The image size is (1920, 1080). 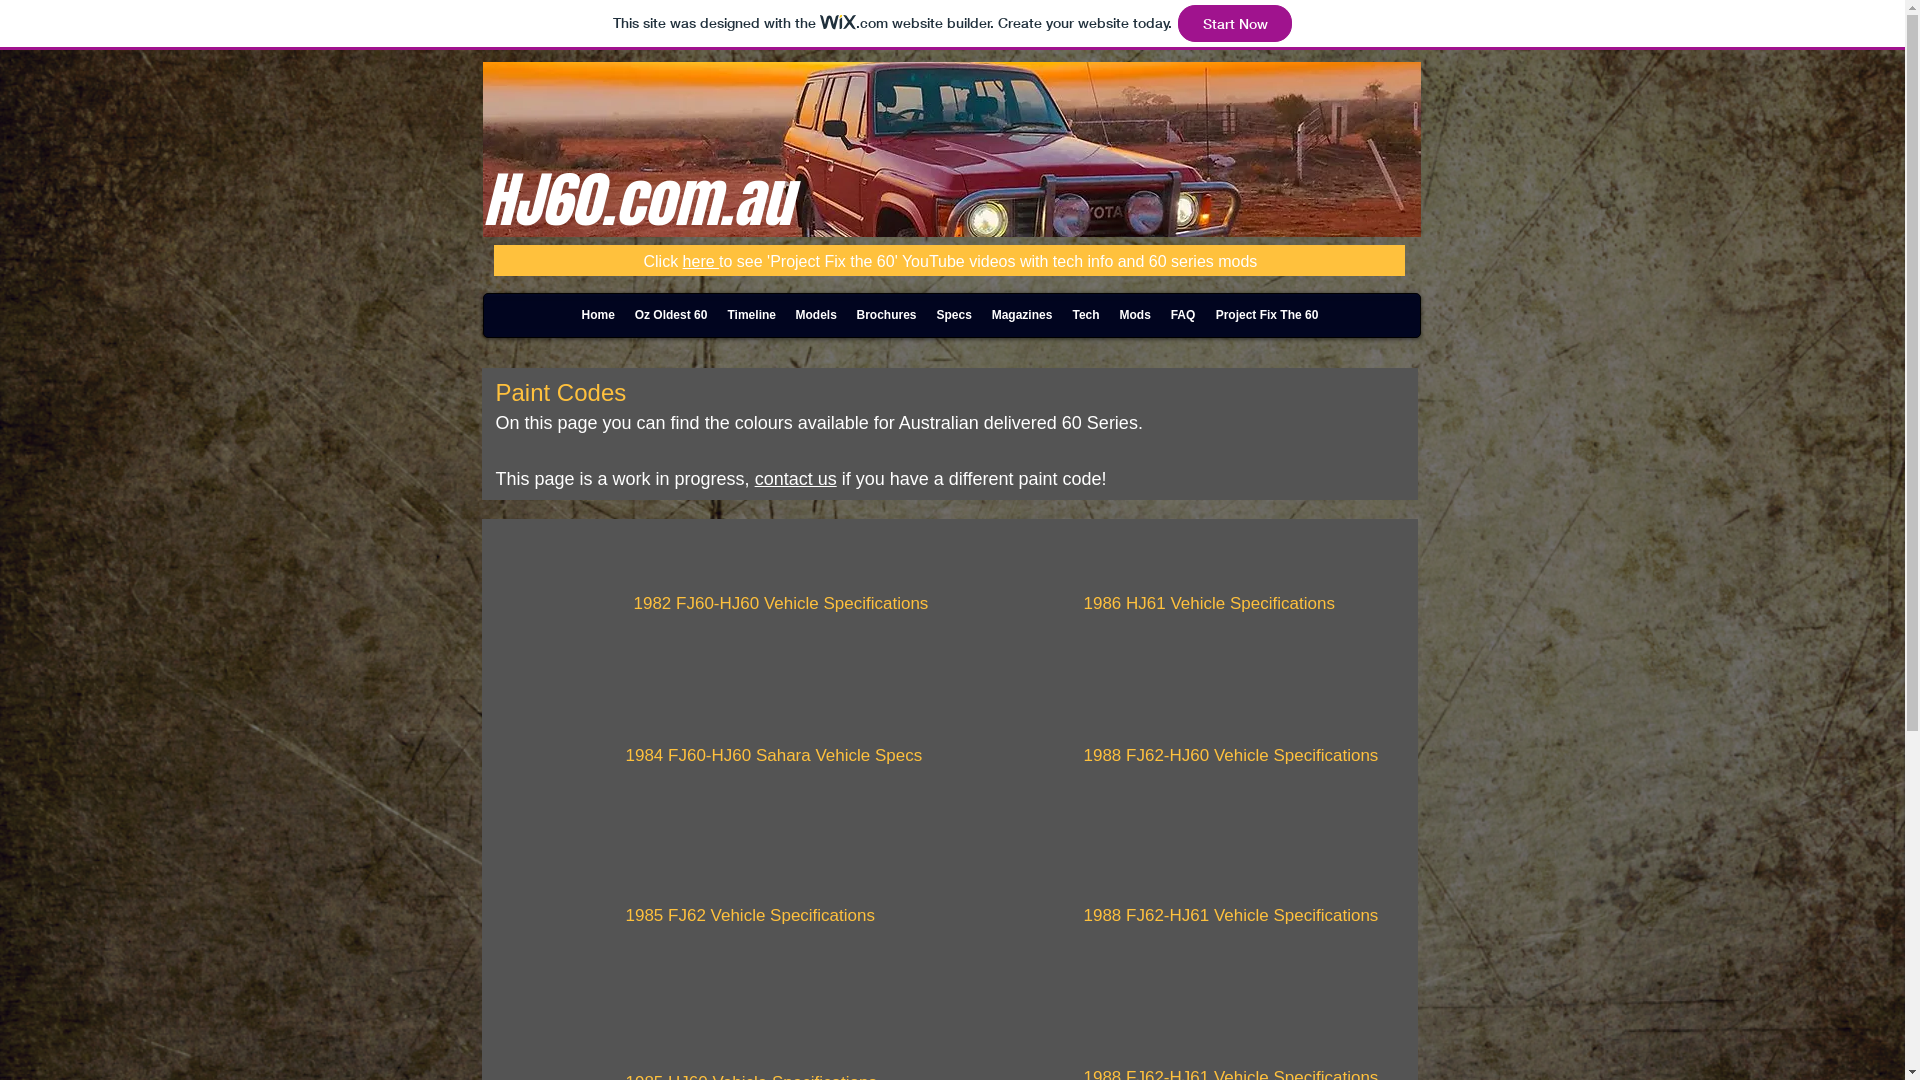 I want to click on contact us, so click(x=796, y=479).